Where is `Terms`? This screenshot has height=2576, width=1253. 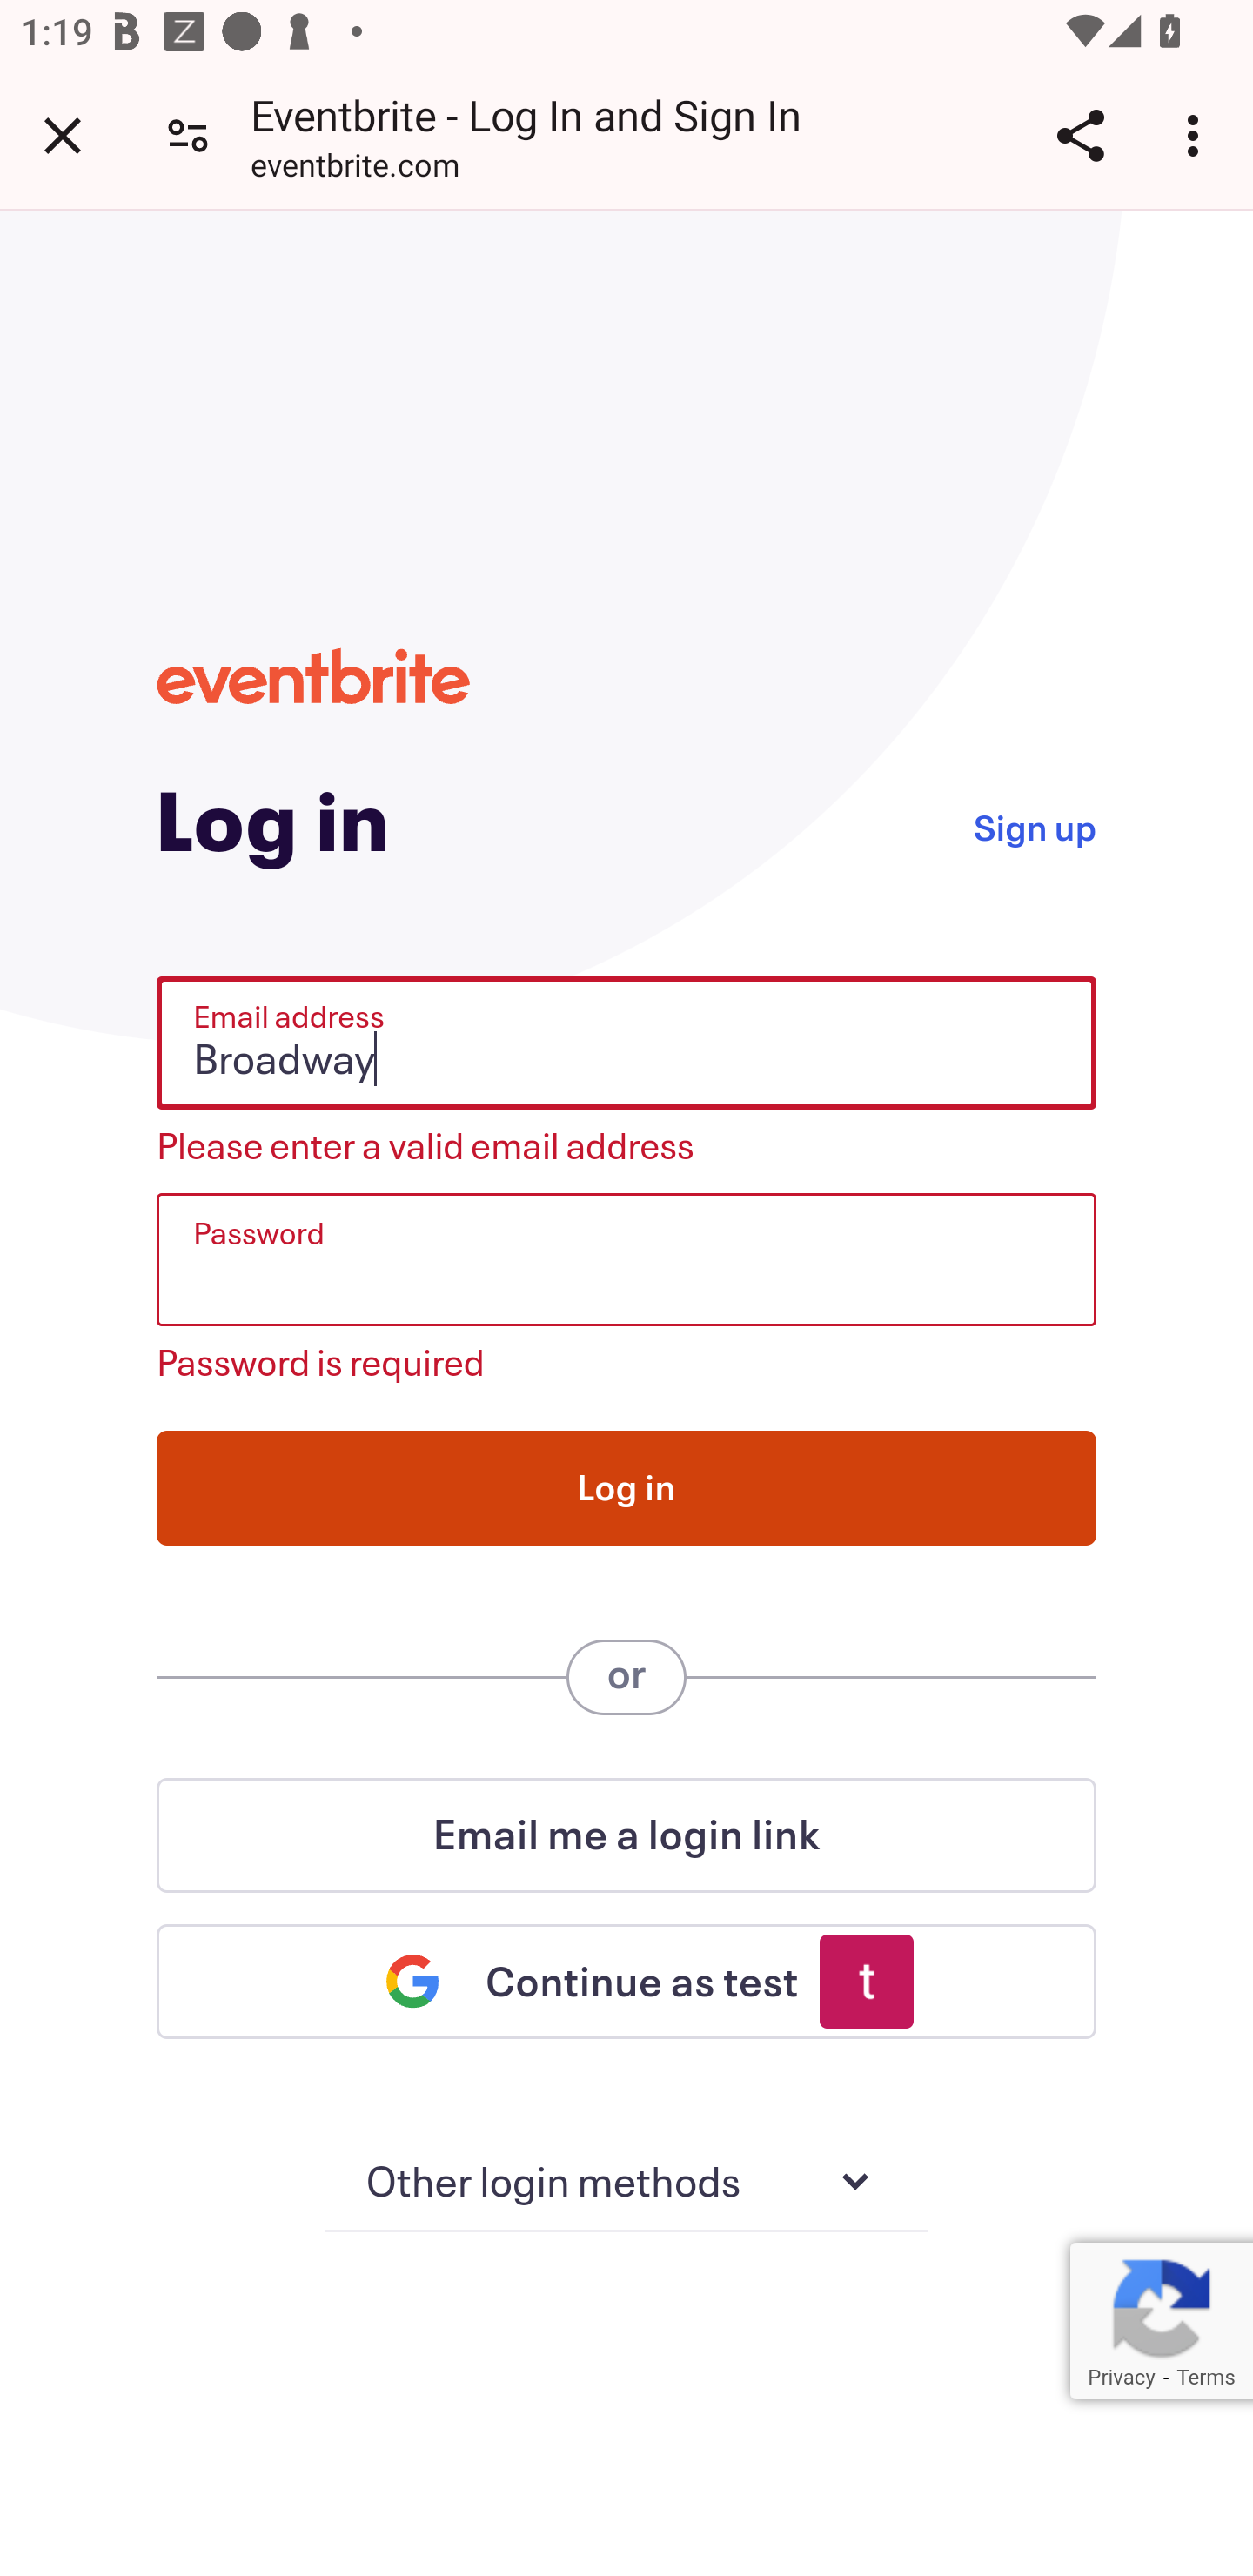
Terms is located at coordinates (1206, 2378).